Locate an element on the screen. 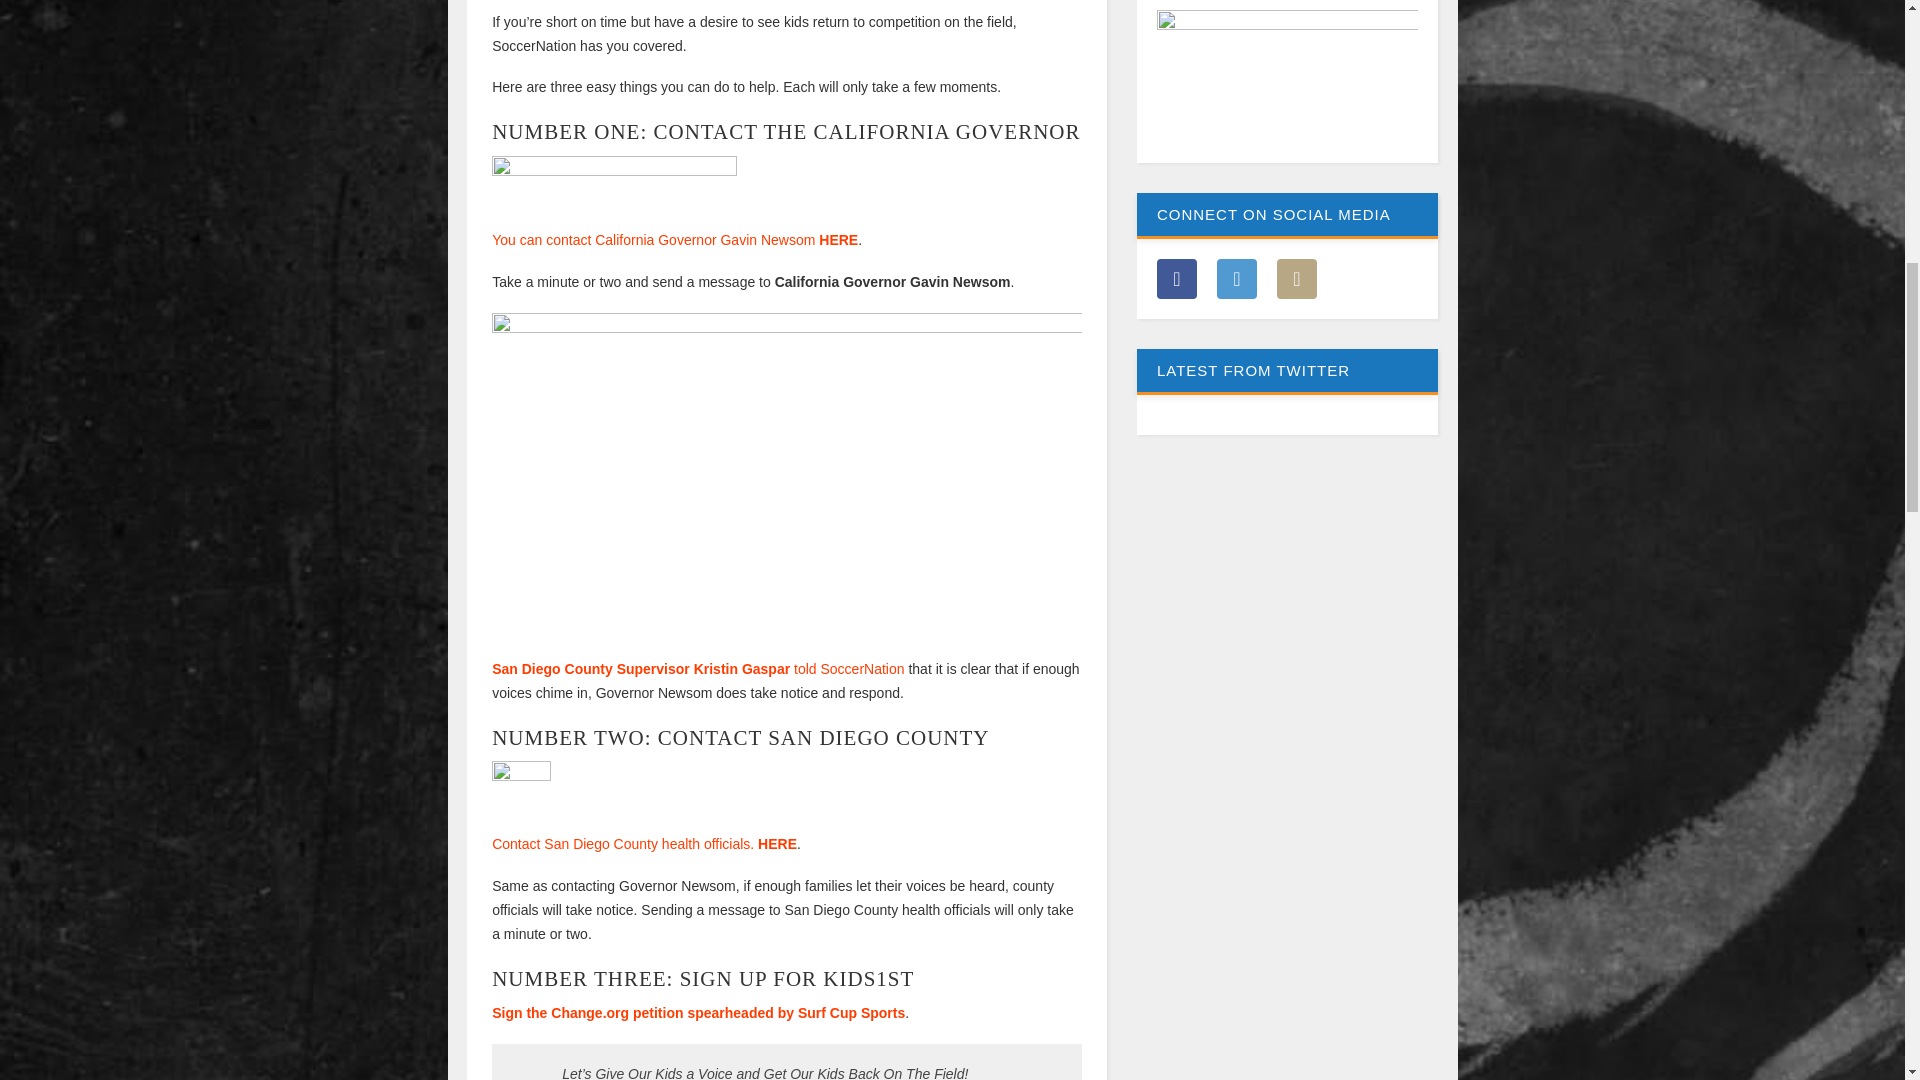 This screenshot has height=1080, width=1920. Contact San Diego County health officials. is located at coordinates (622, 844).